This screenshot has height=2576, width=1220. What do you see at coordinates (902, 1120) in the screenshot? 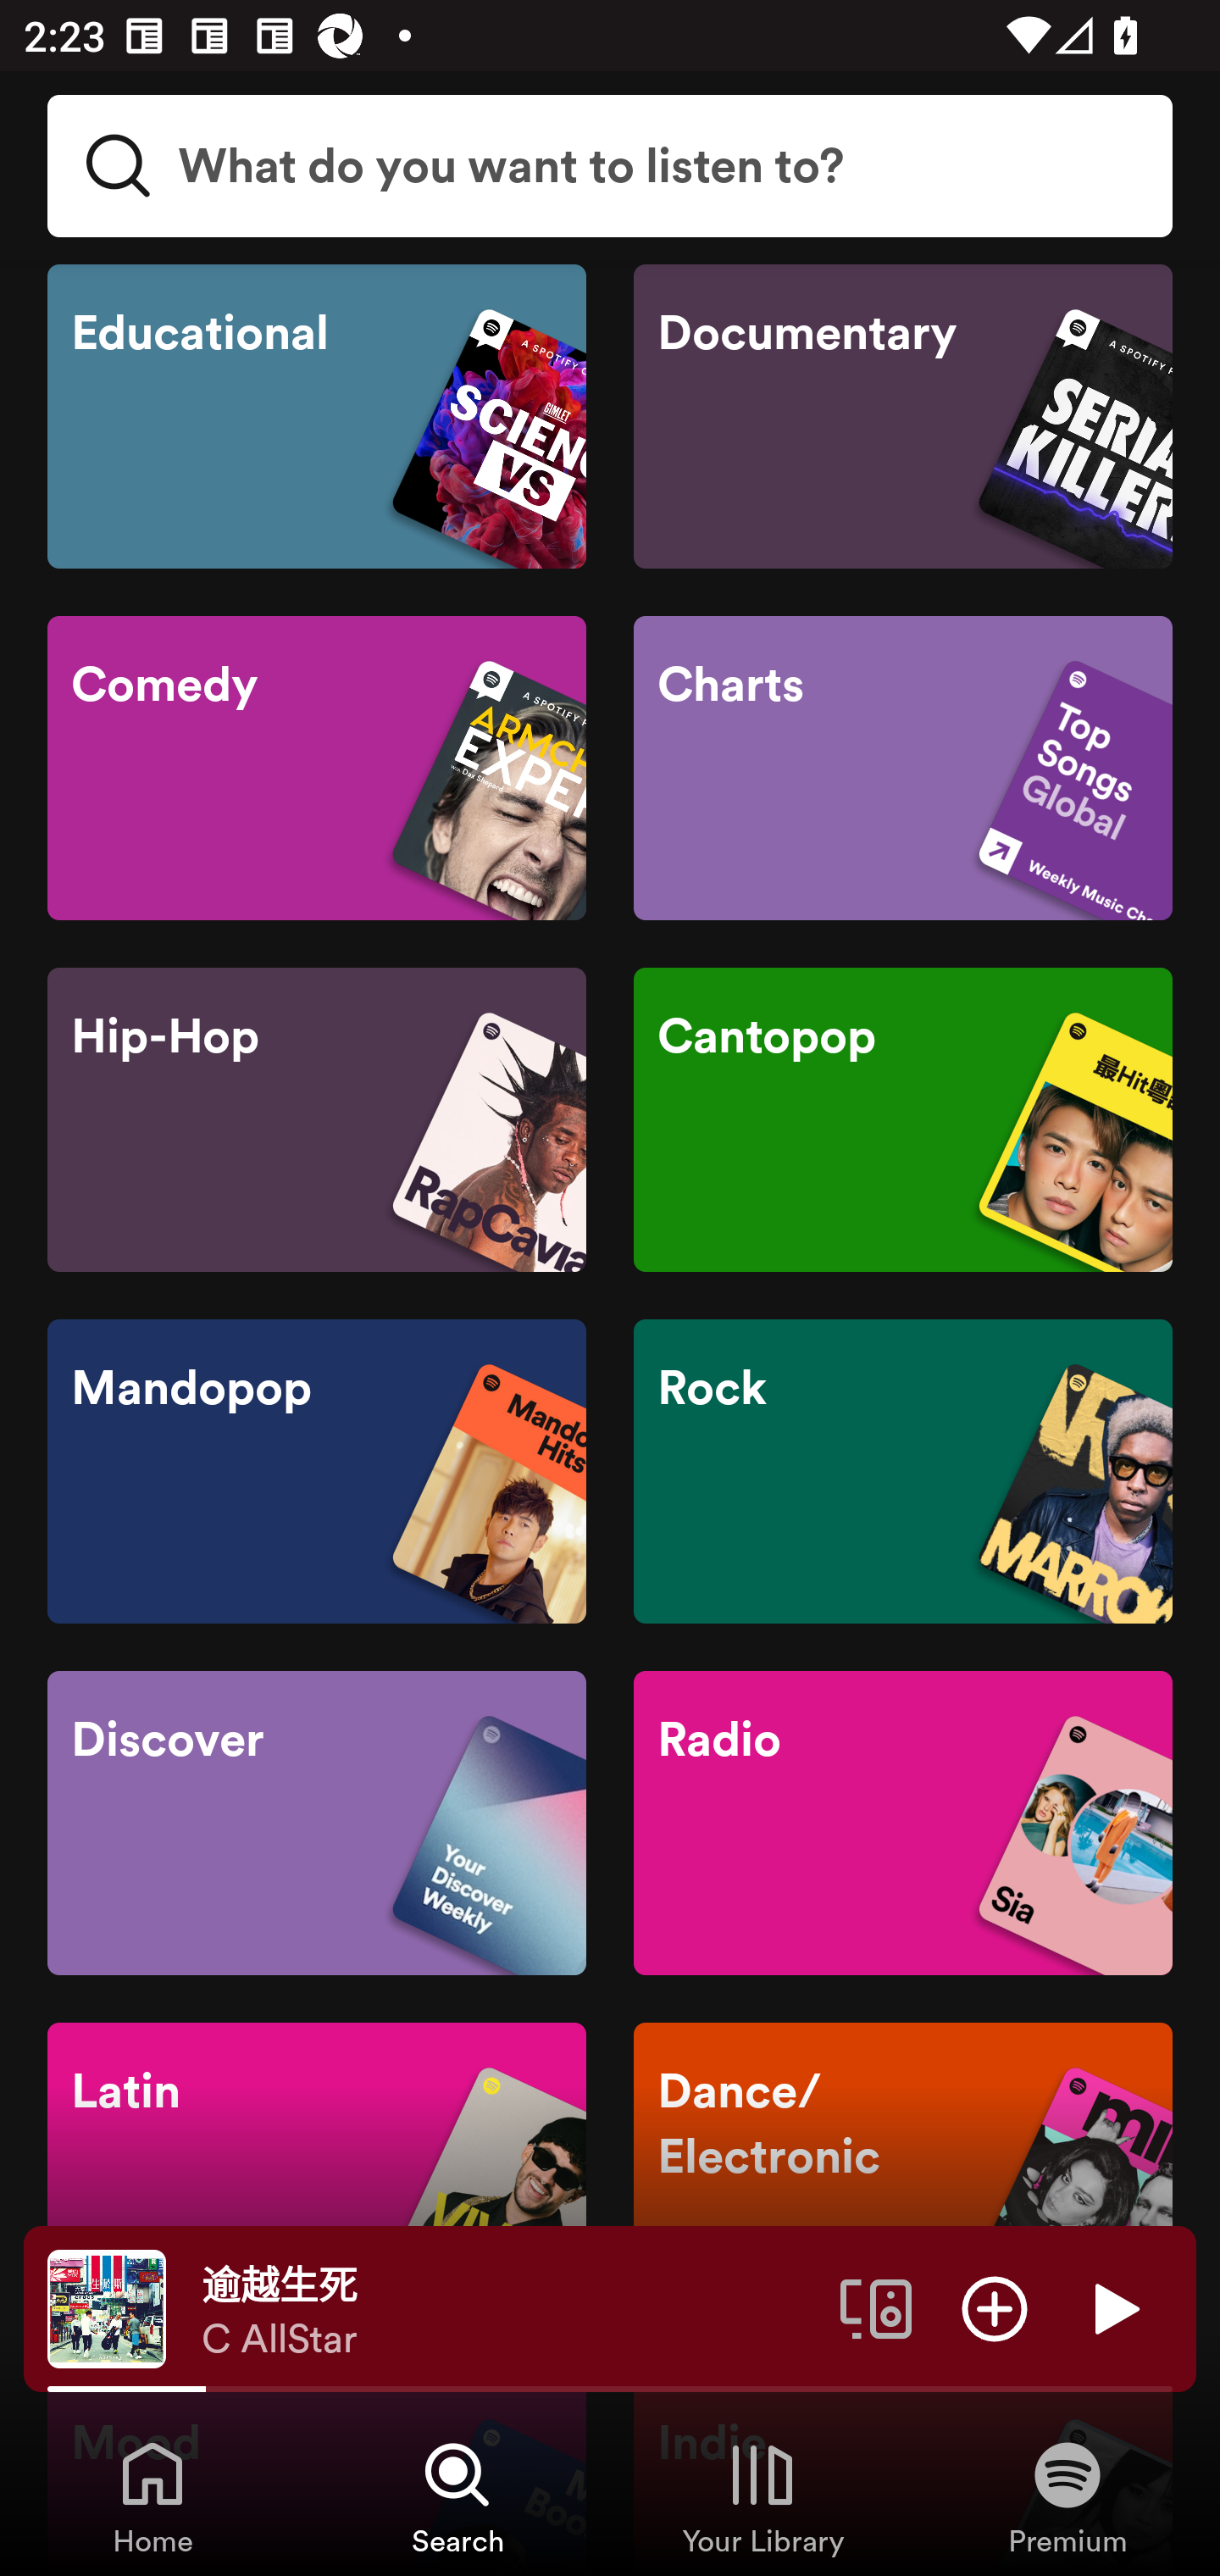
I see `Cantopop` at bounding box center [902, 1120].